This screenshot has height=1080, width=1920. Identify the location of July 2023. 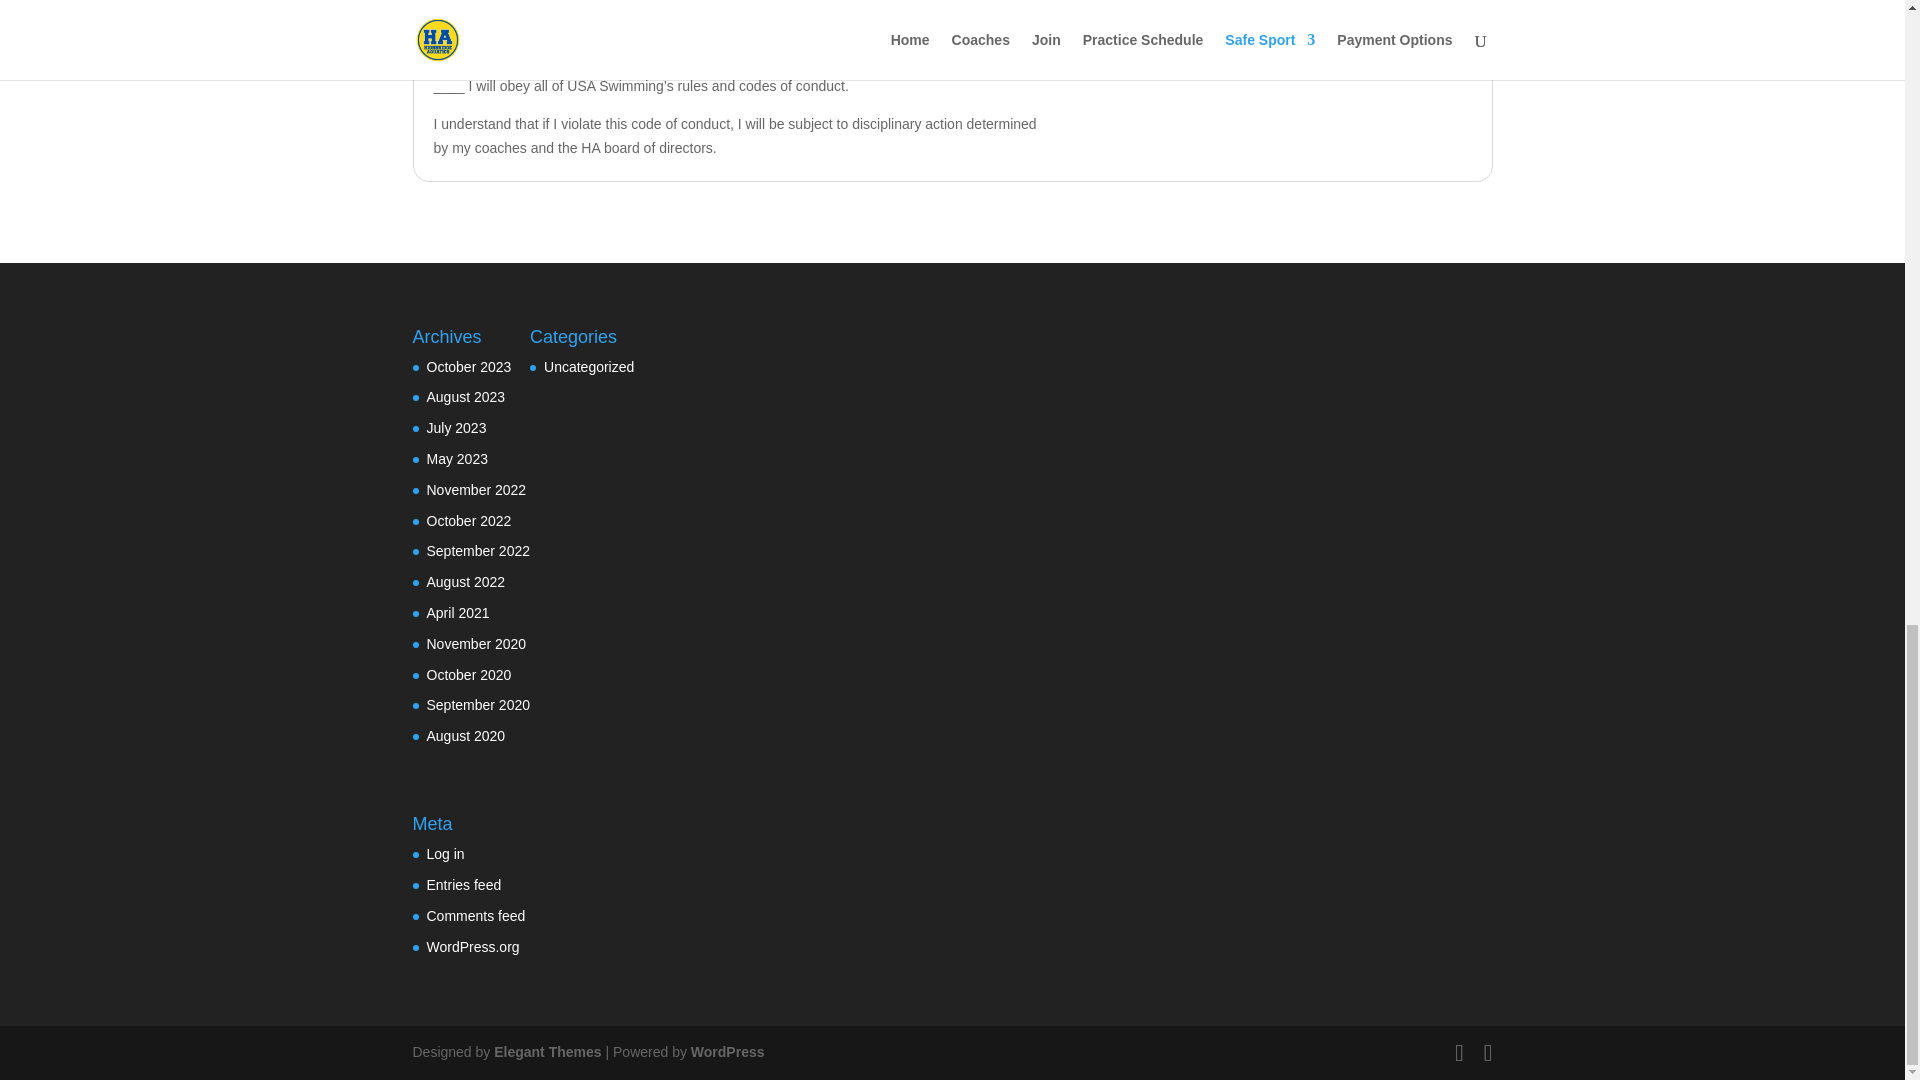
(456, 428).